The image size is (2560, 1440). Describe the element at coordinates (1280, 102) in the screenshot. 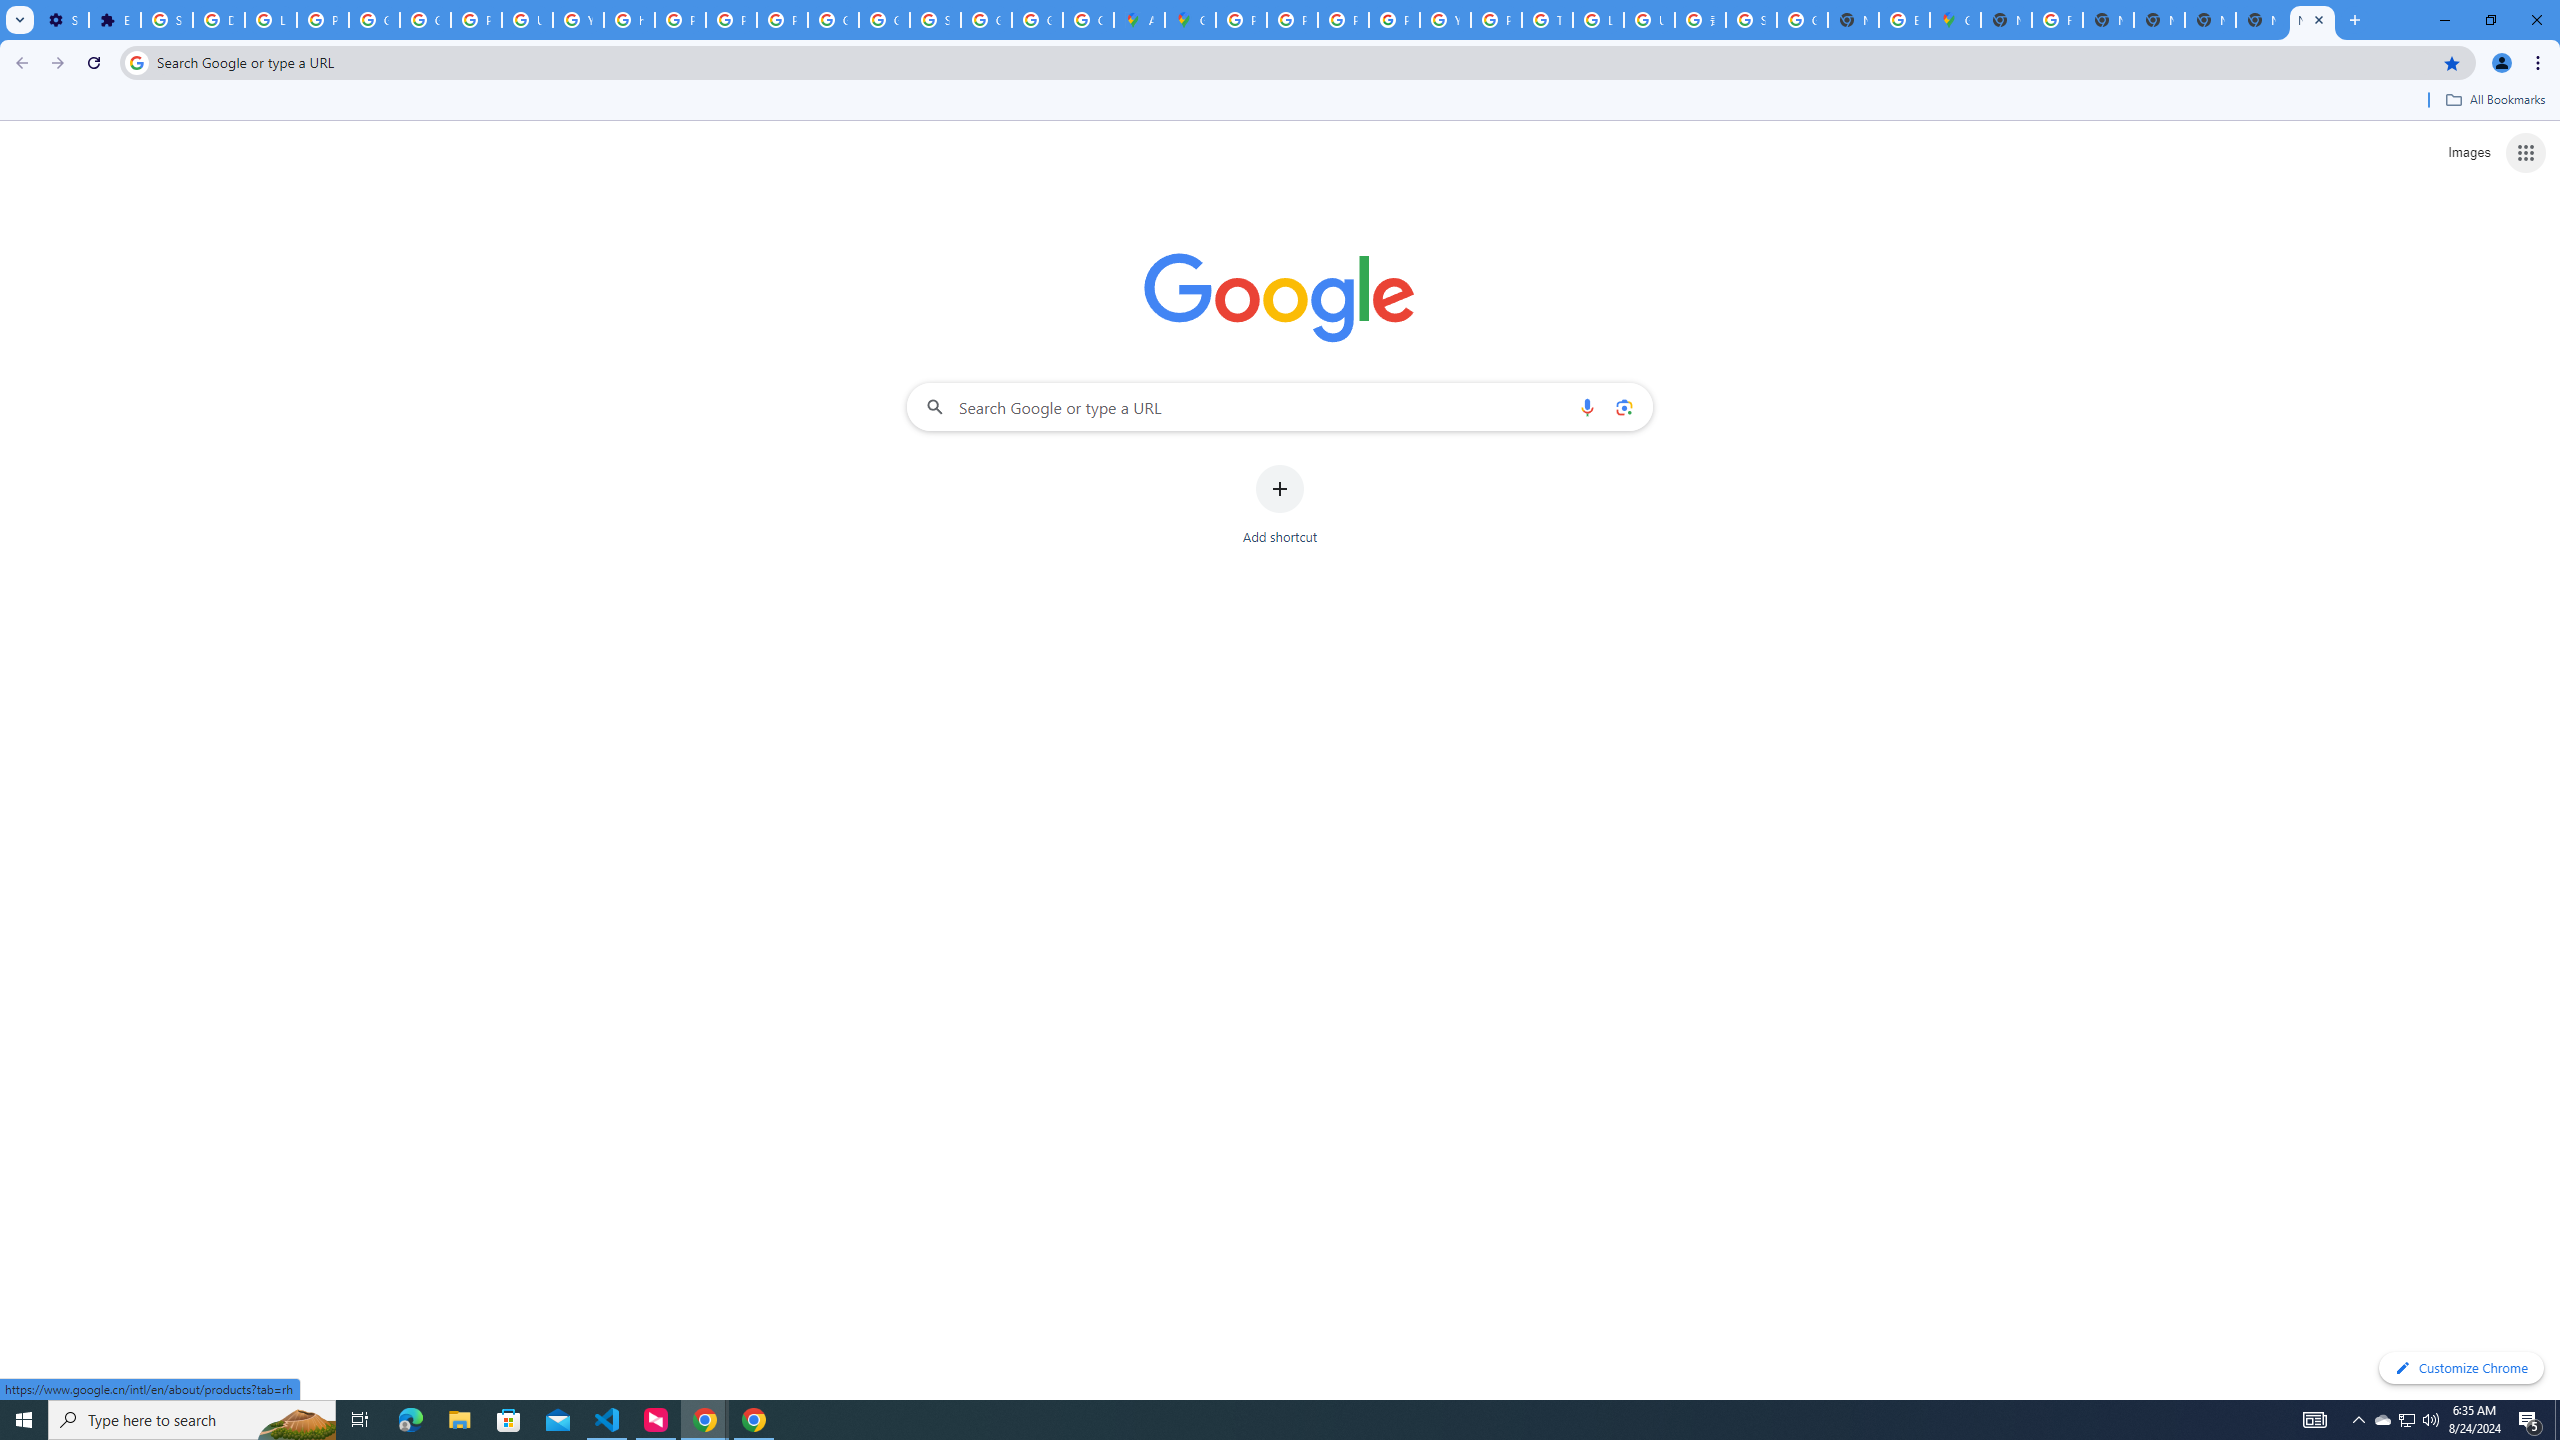

I see `Bookmarks` at that location.